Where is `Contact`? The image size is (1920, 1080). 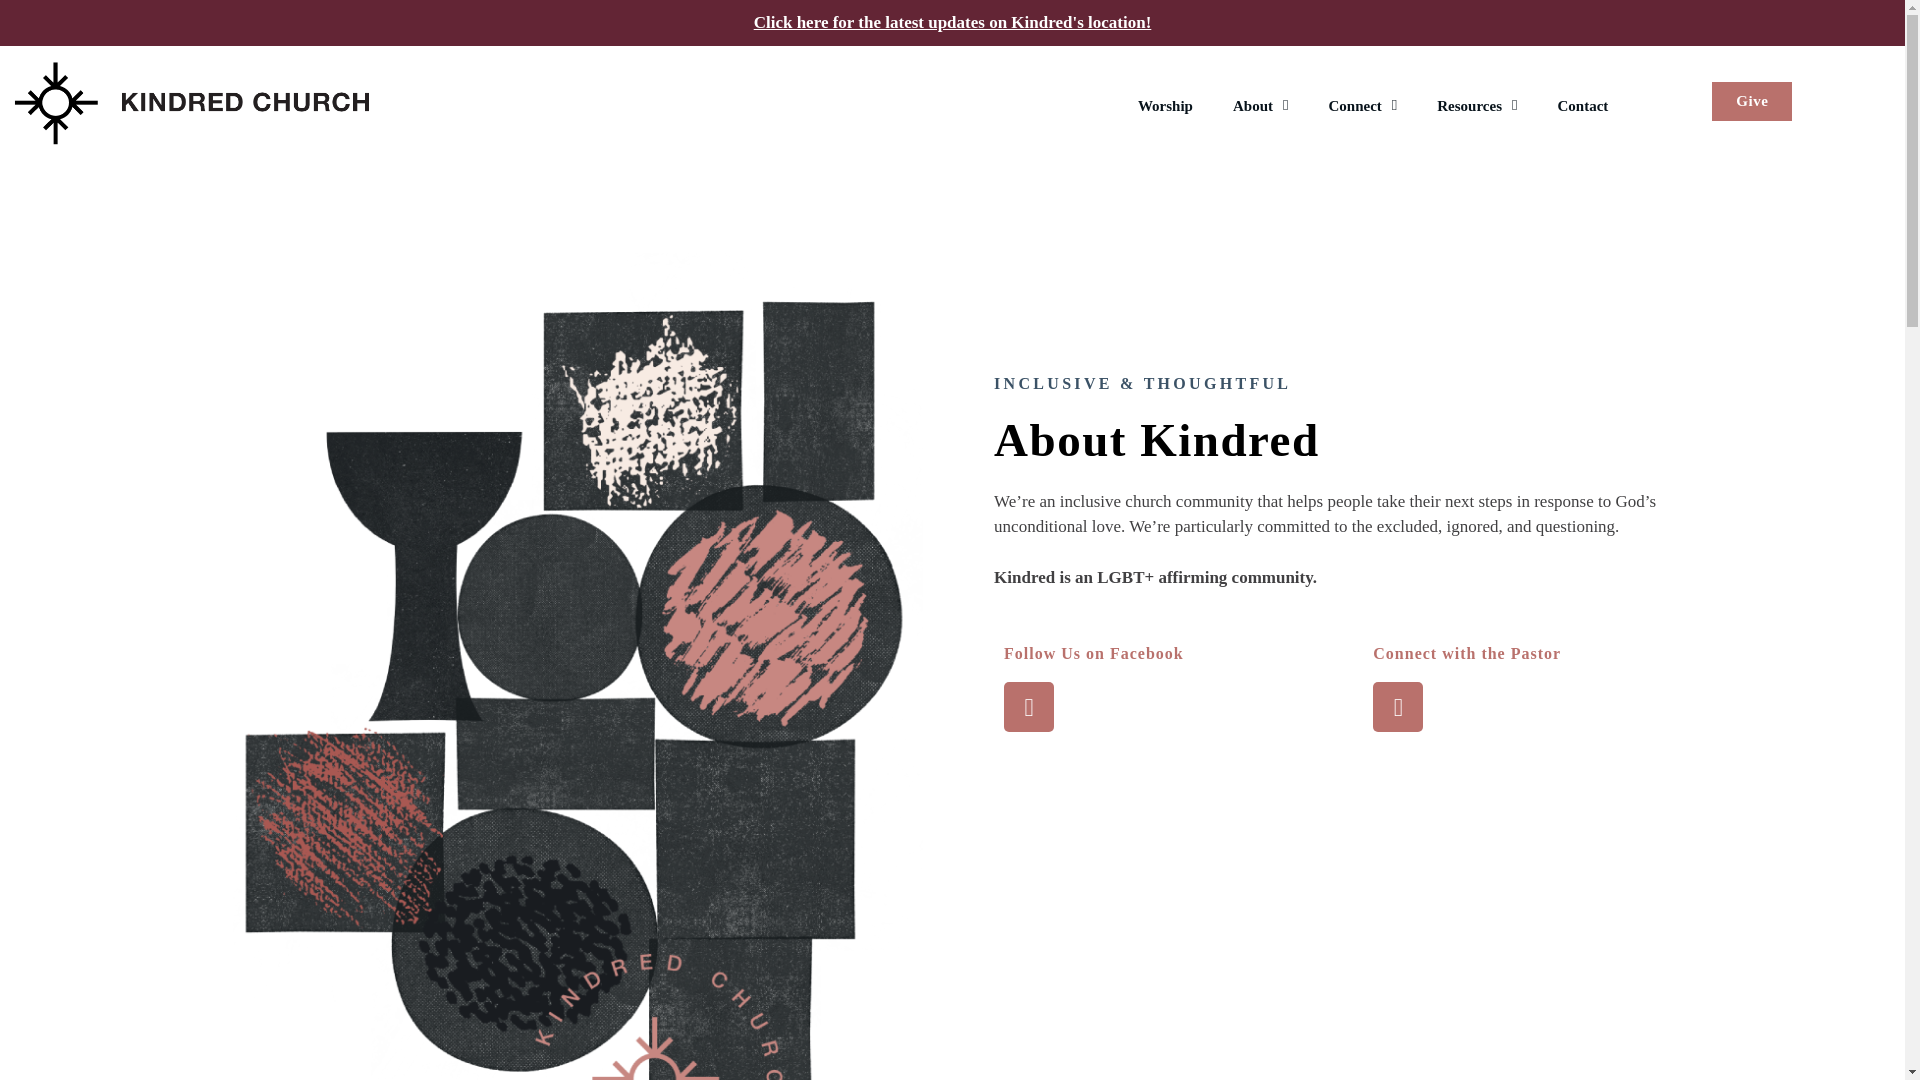
Contact is located at coordinates (1582, 106).